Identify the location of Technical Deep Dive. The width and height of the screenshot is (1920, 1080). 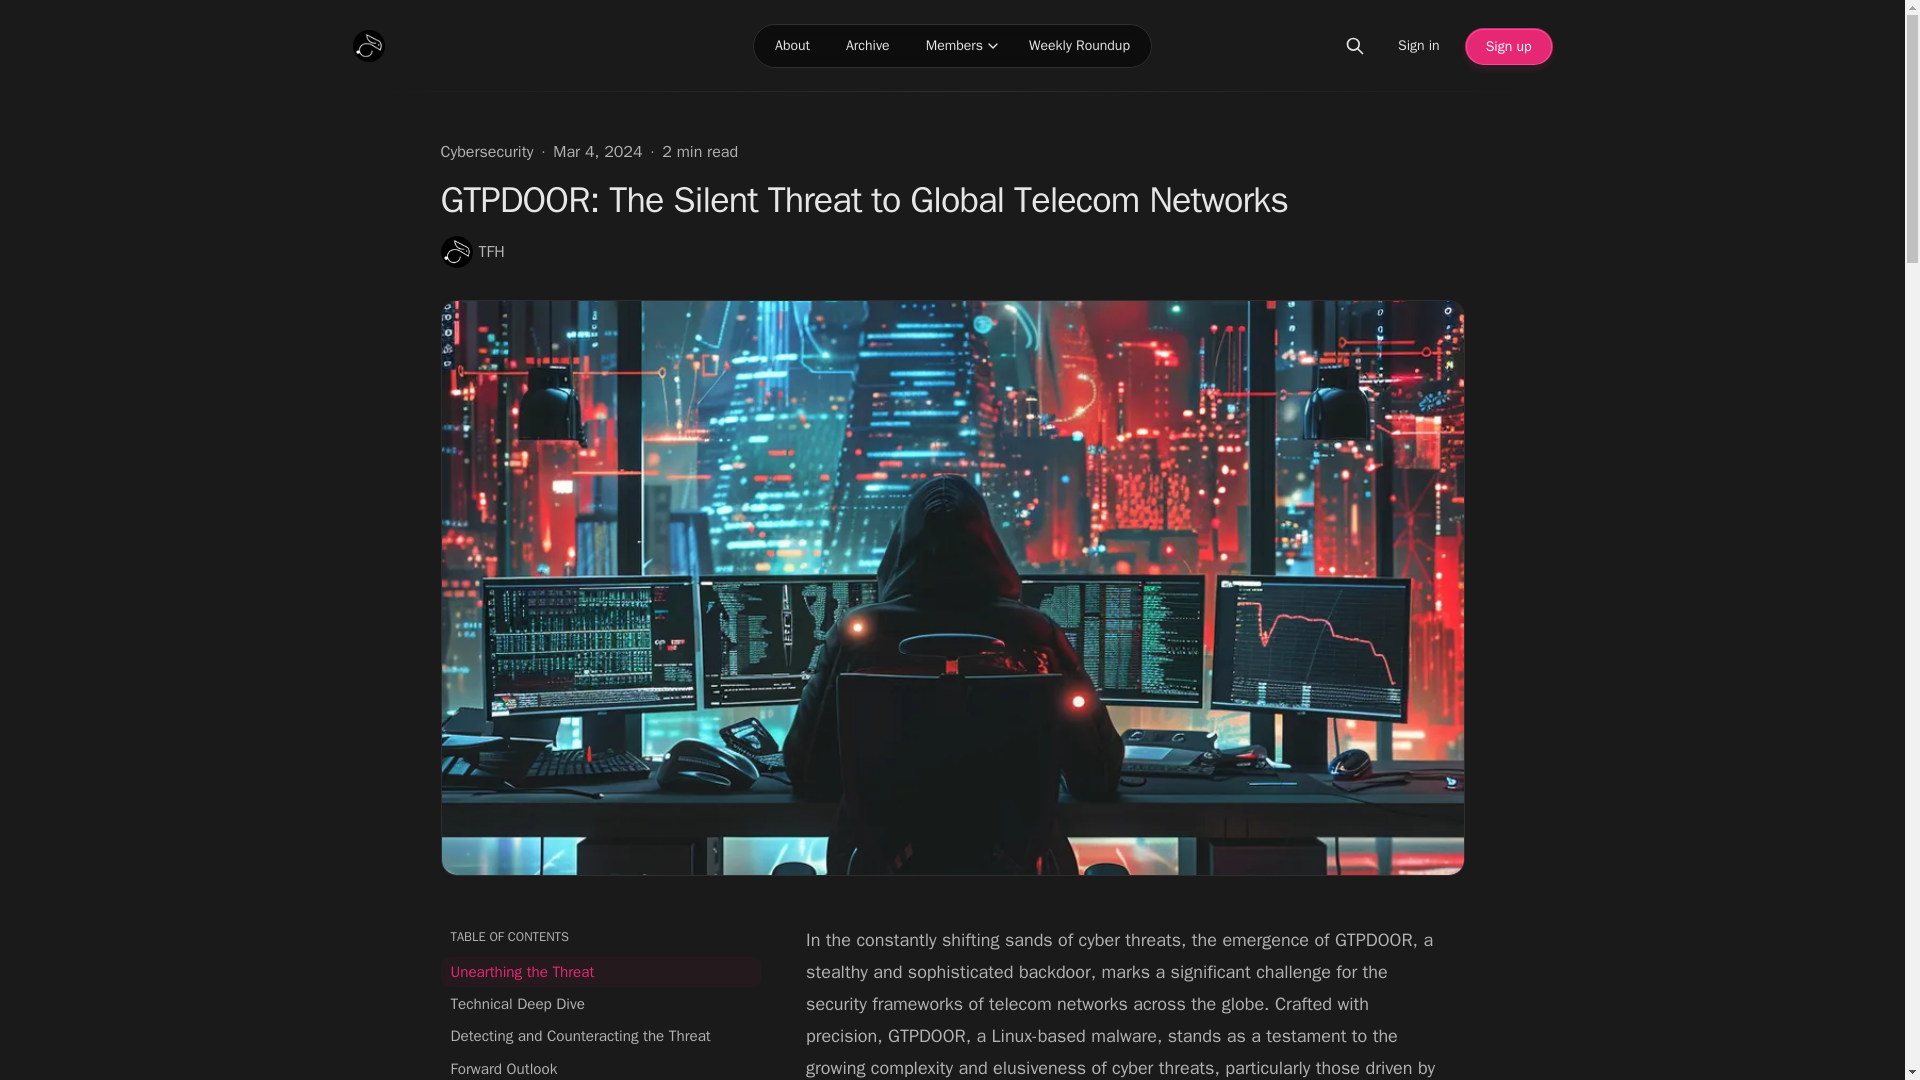
(600, 1004).